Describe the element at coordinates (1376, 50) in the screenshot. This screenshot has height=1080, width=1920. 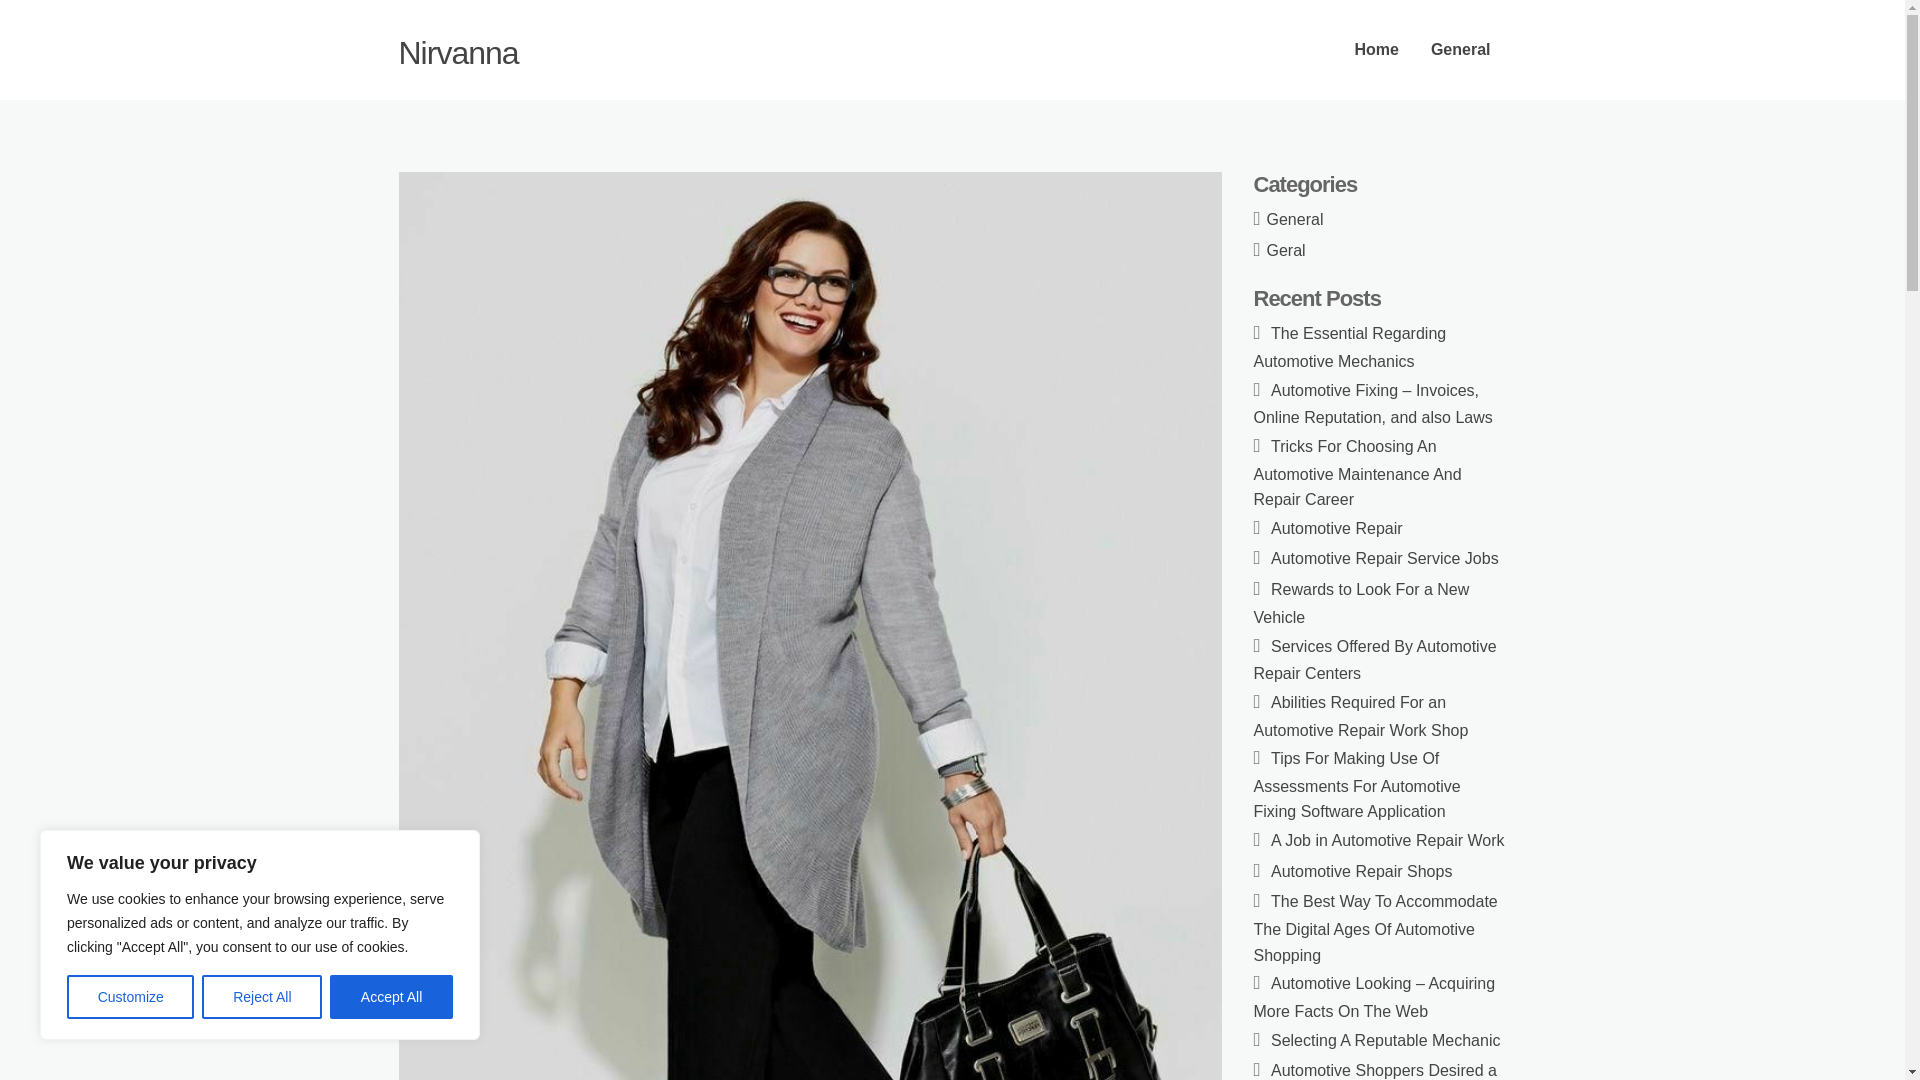
I see `Home` at that location.